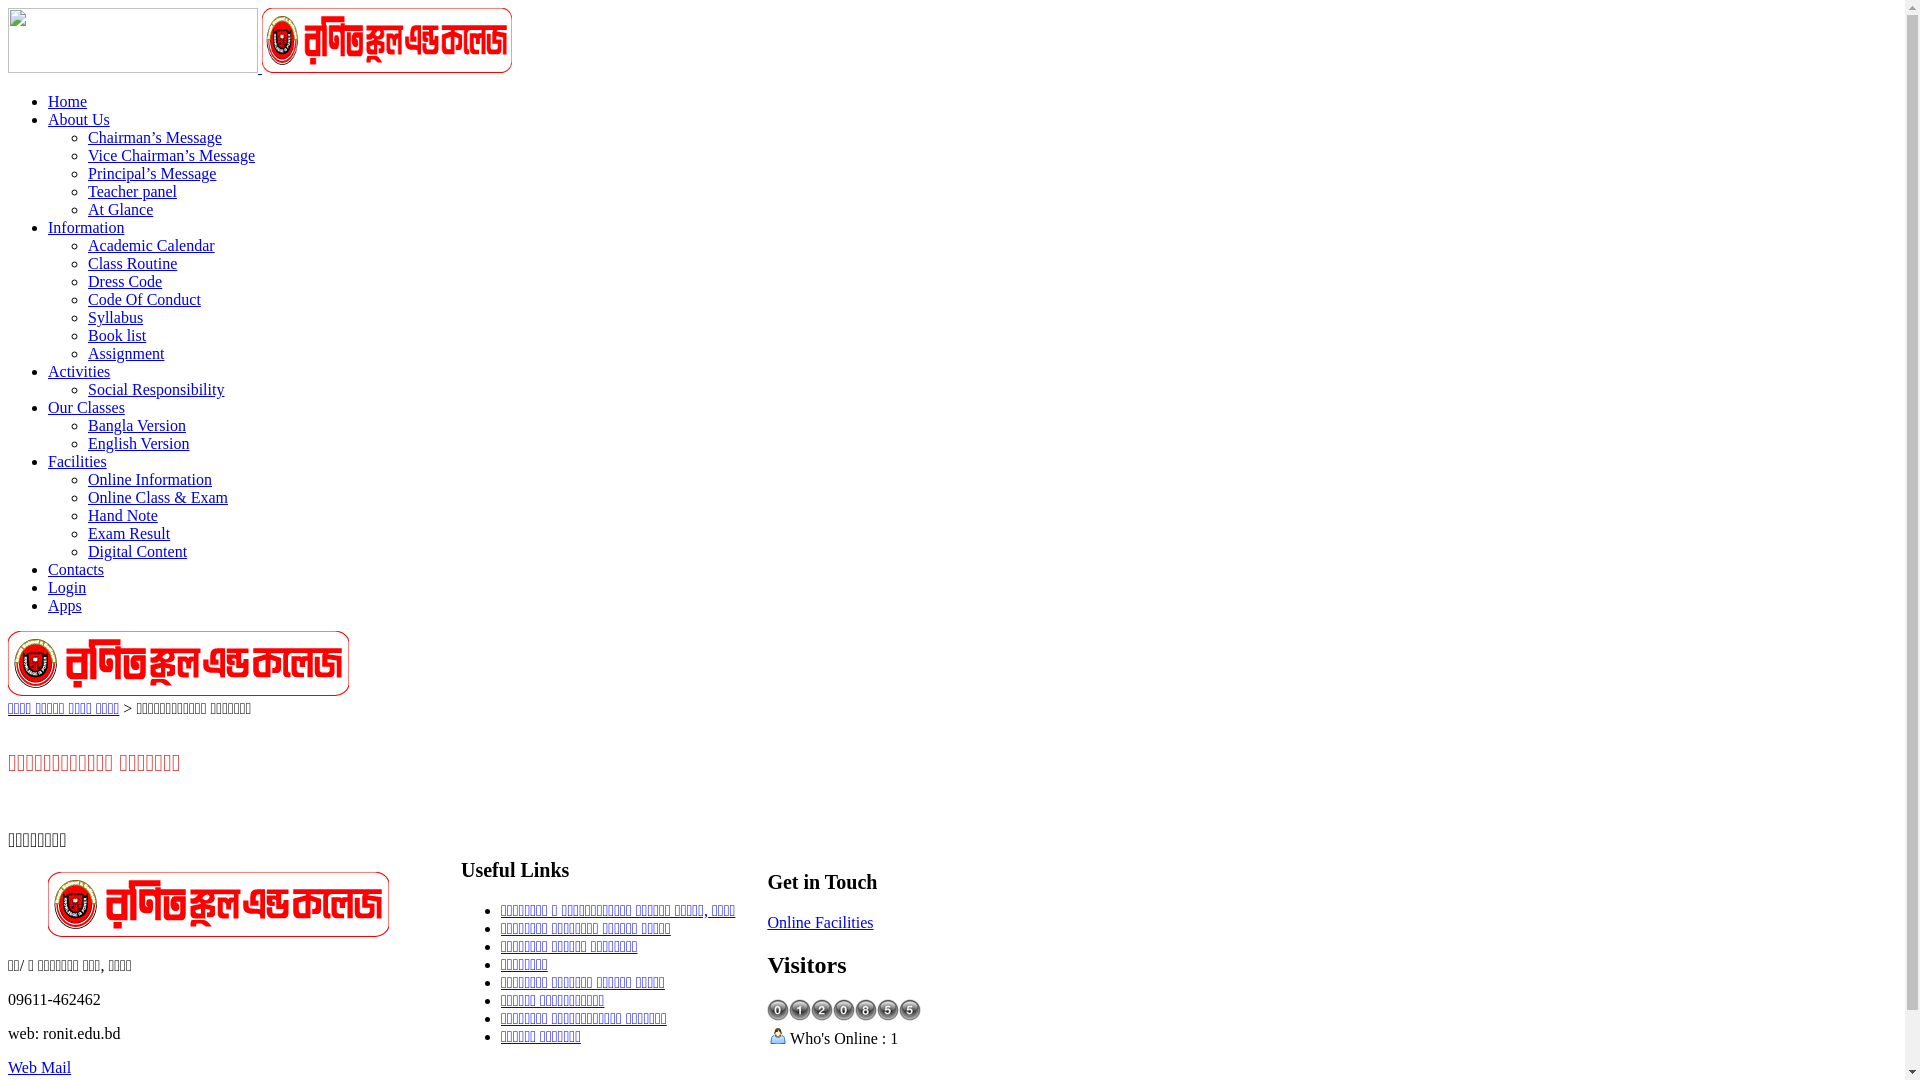  Describe the element at coordinates (178, 690) in the screenshot. I see `Home` at that location.